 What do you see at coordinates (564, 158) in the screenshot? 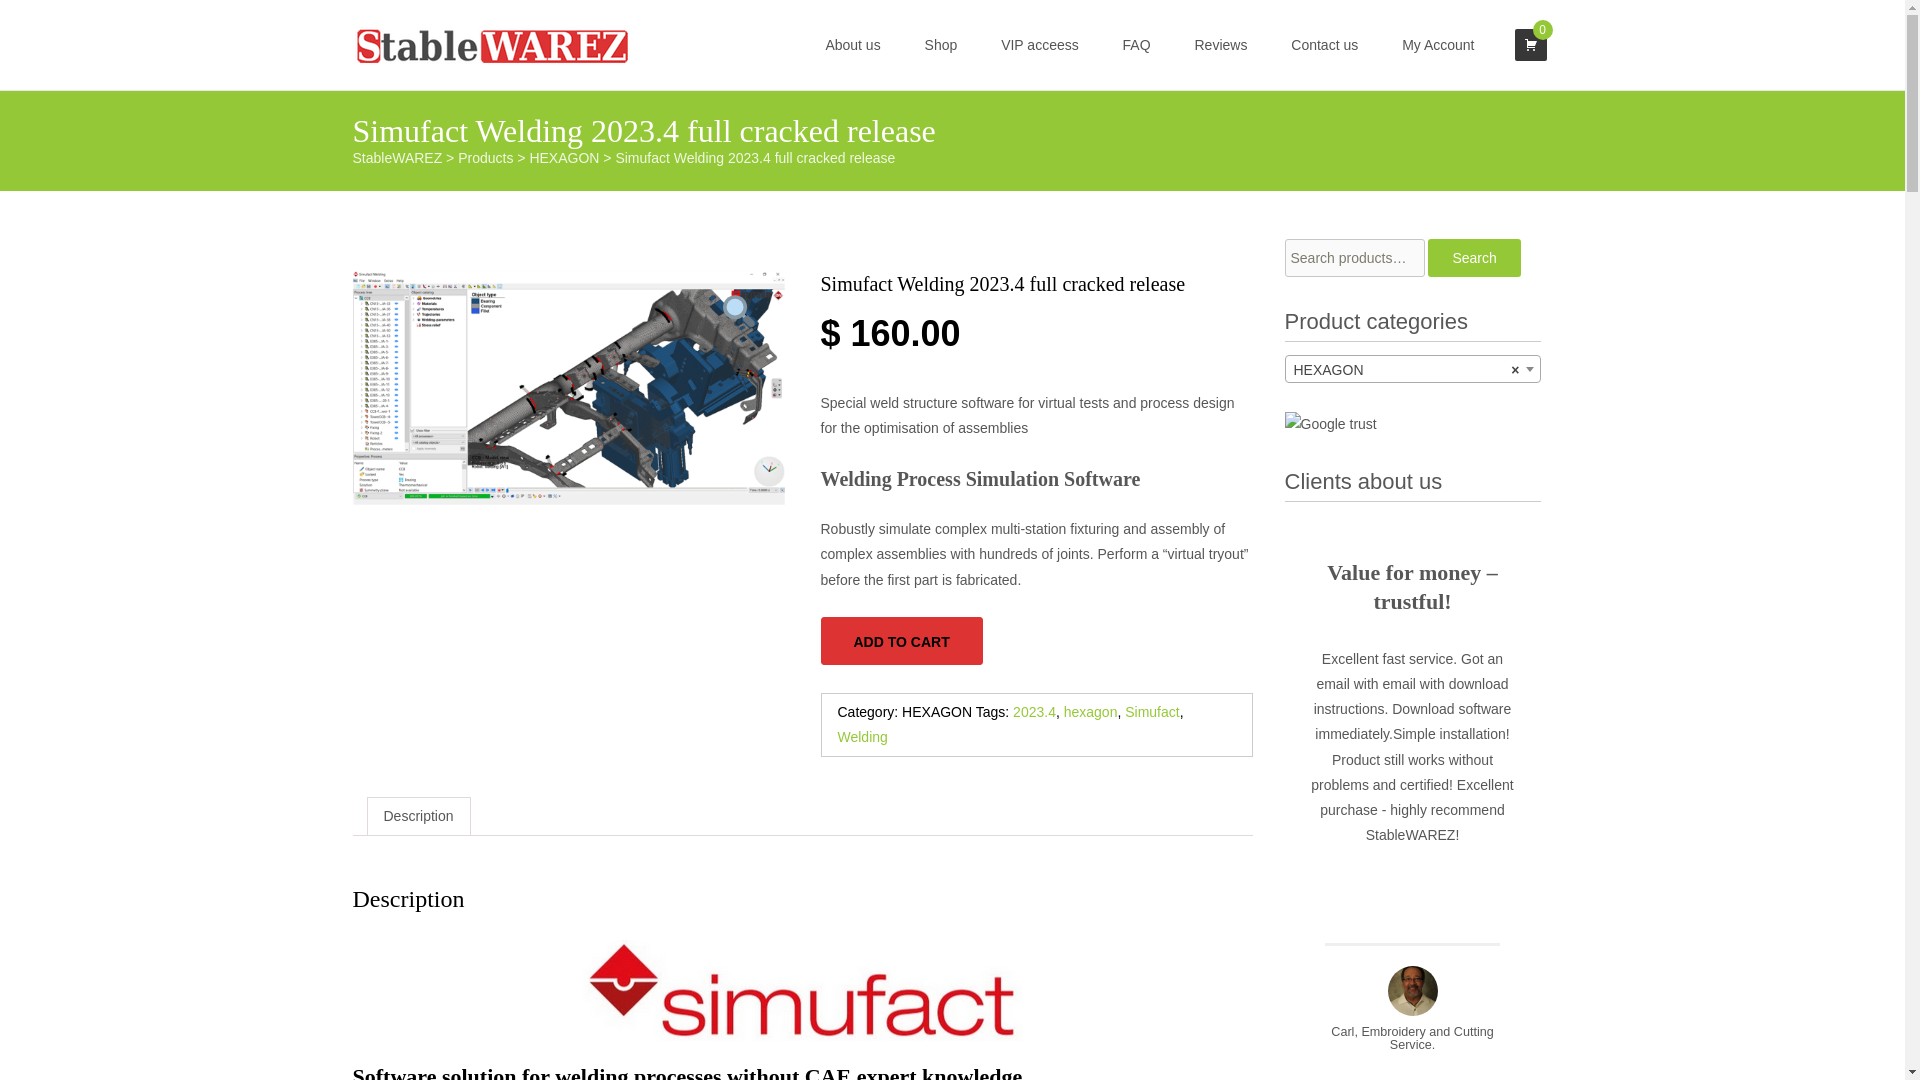
I see `Go to the HEXAGON Product Category archives.` at bounding box center [564, 158].